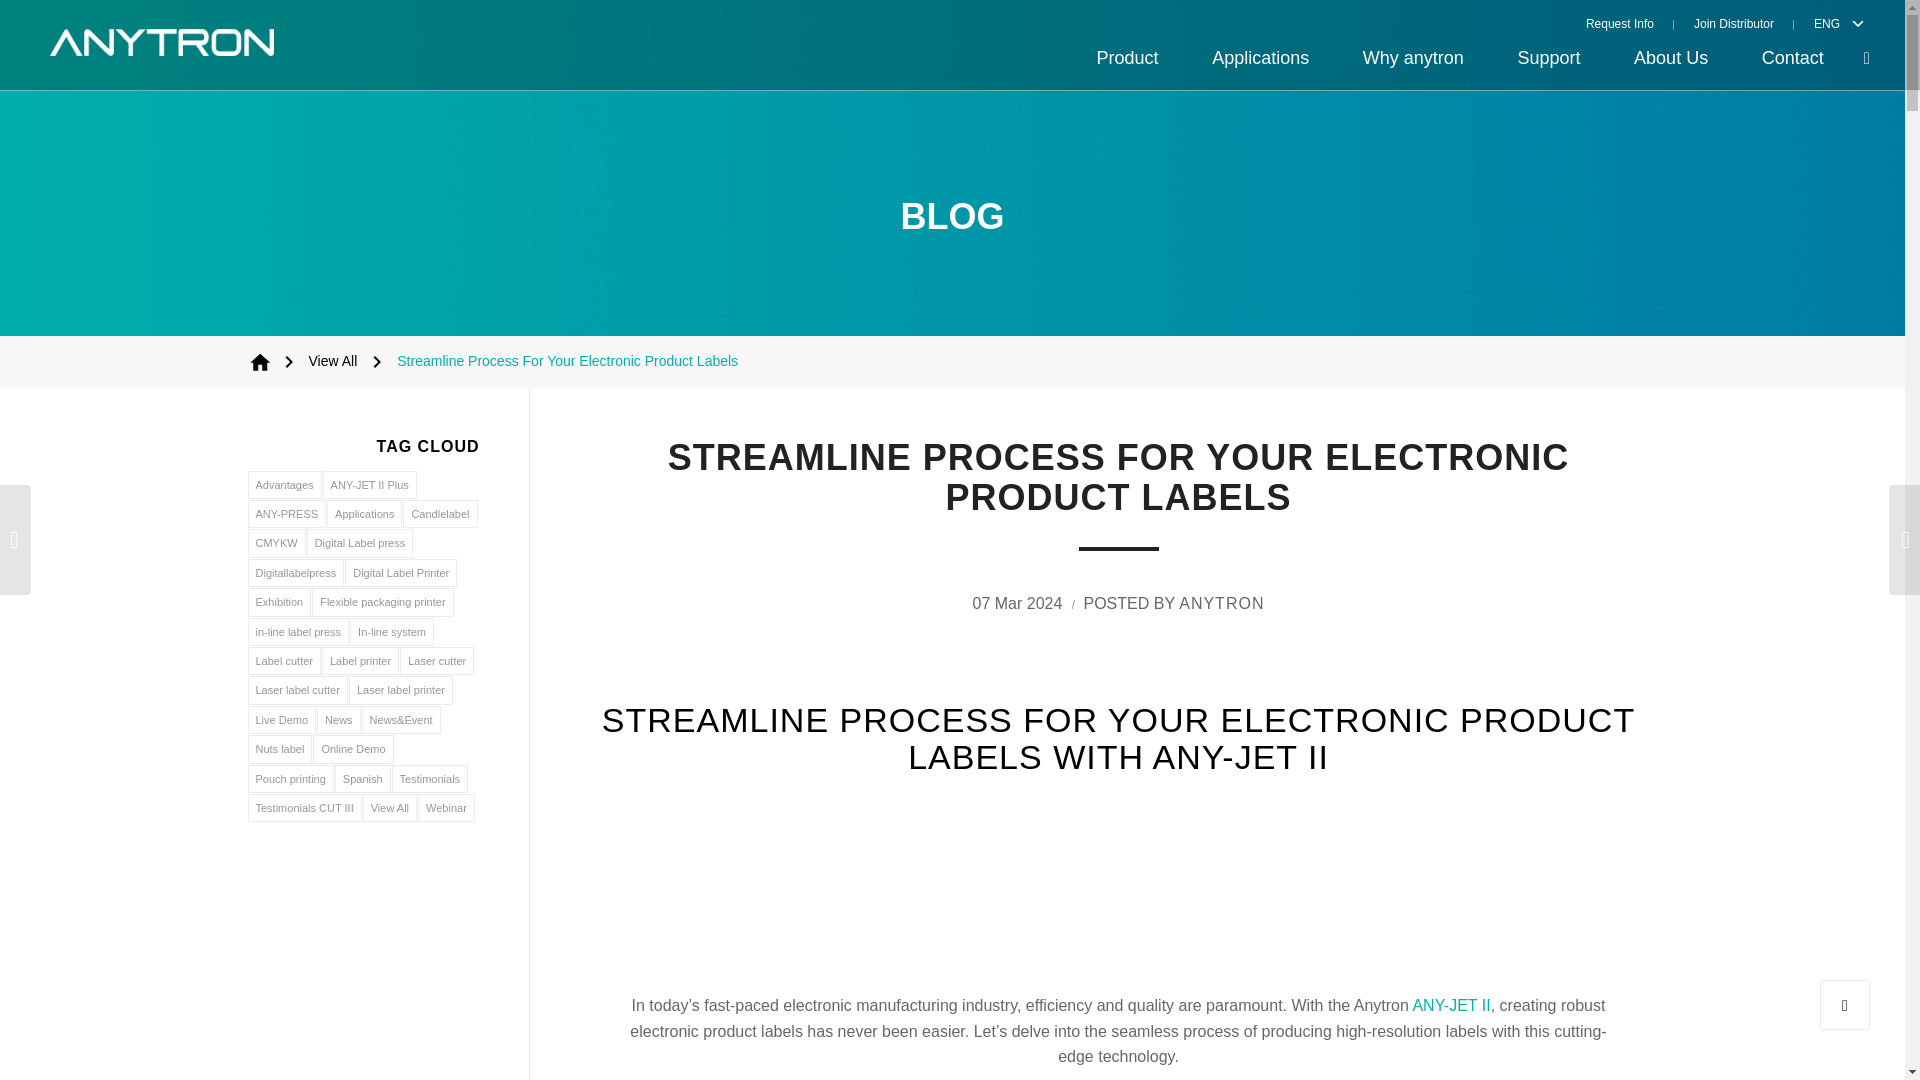 The height and width of the screenshot is (1080, 1920). What do you see at coordinates (1630, 23) in the screenshot?
I see `Request Info` at bounding box center [1630, 23].